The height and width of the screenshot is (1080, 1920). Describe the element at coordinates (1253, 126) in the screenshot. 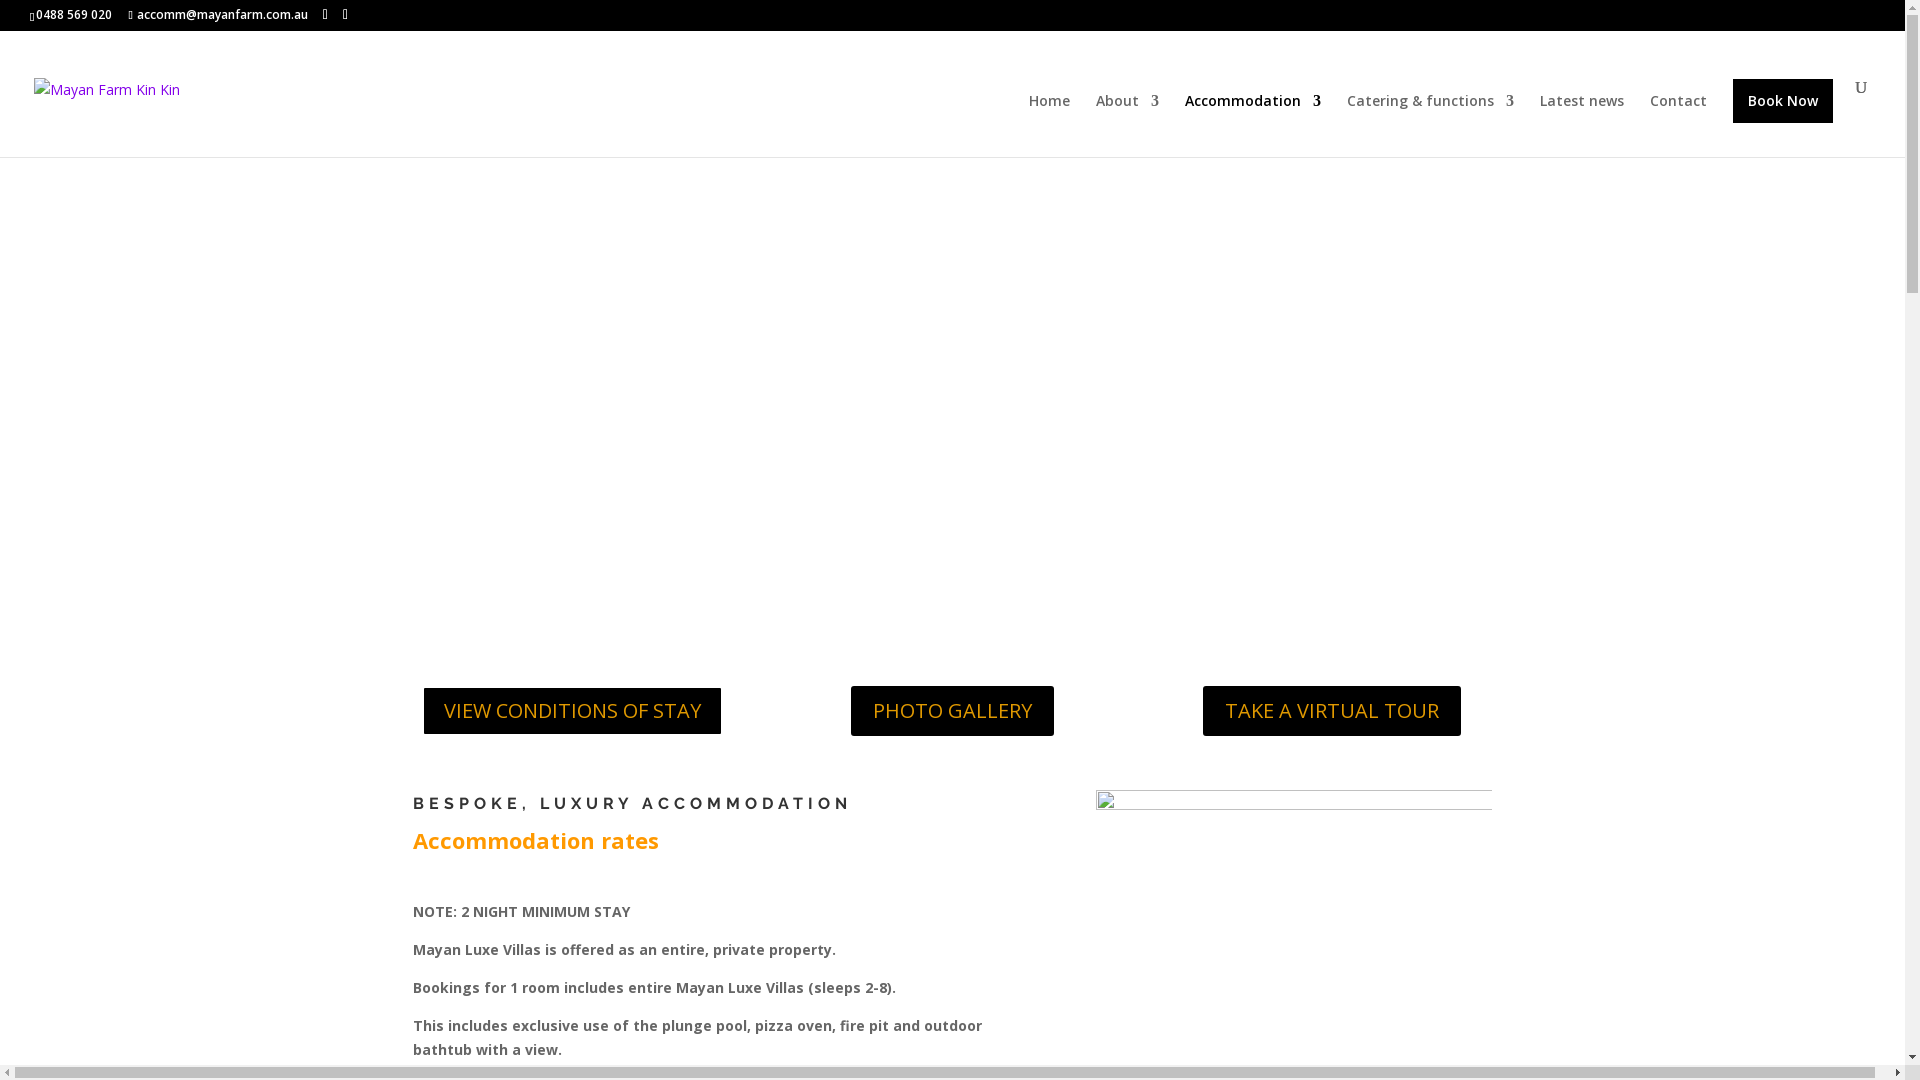

I see `Accommodation` at that location.